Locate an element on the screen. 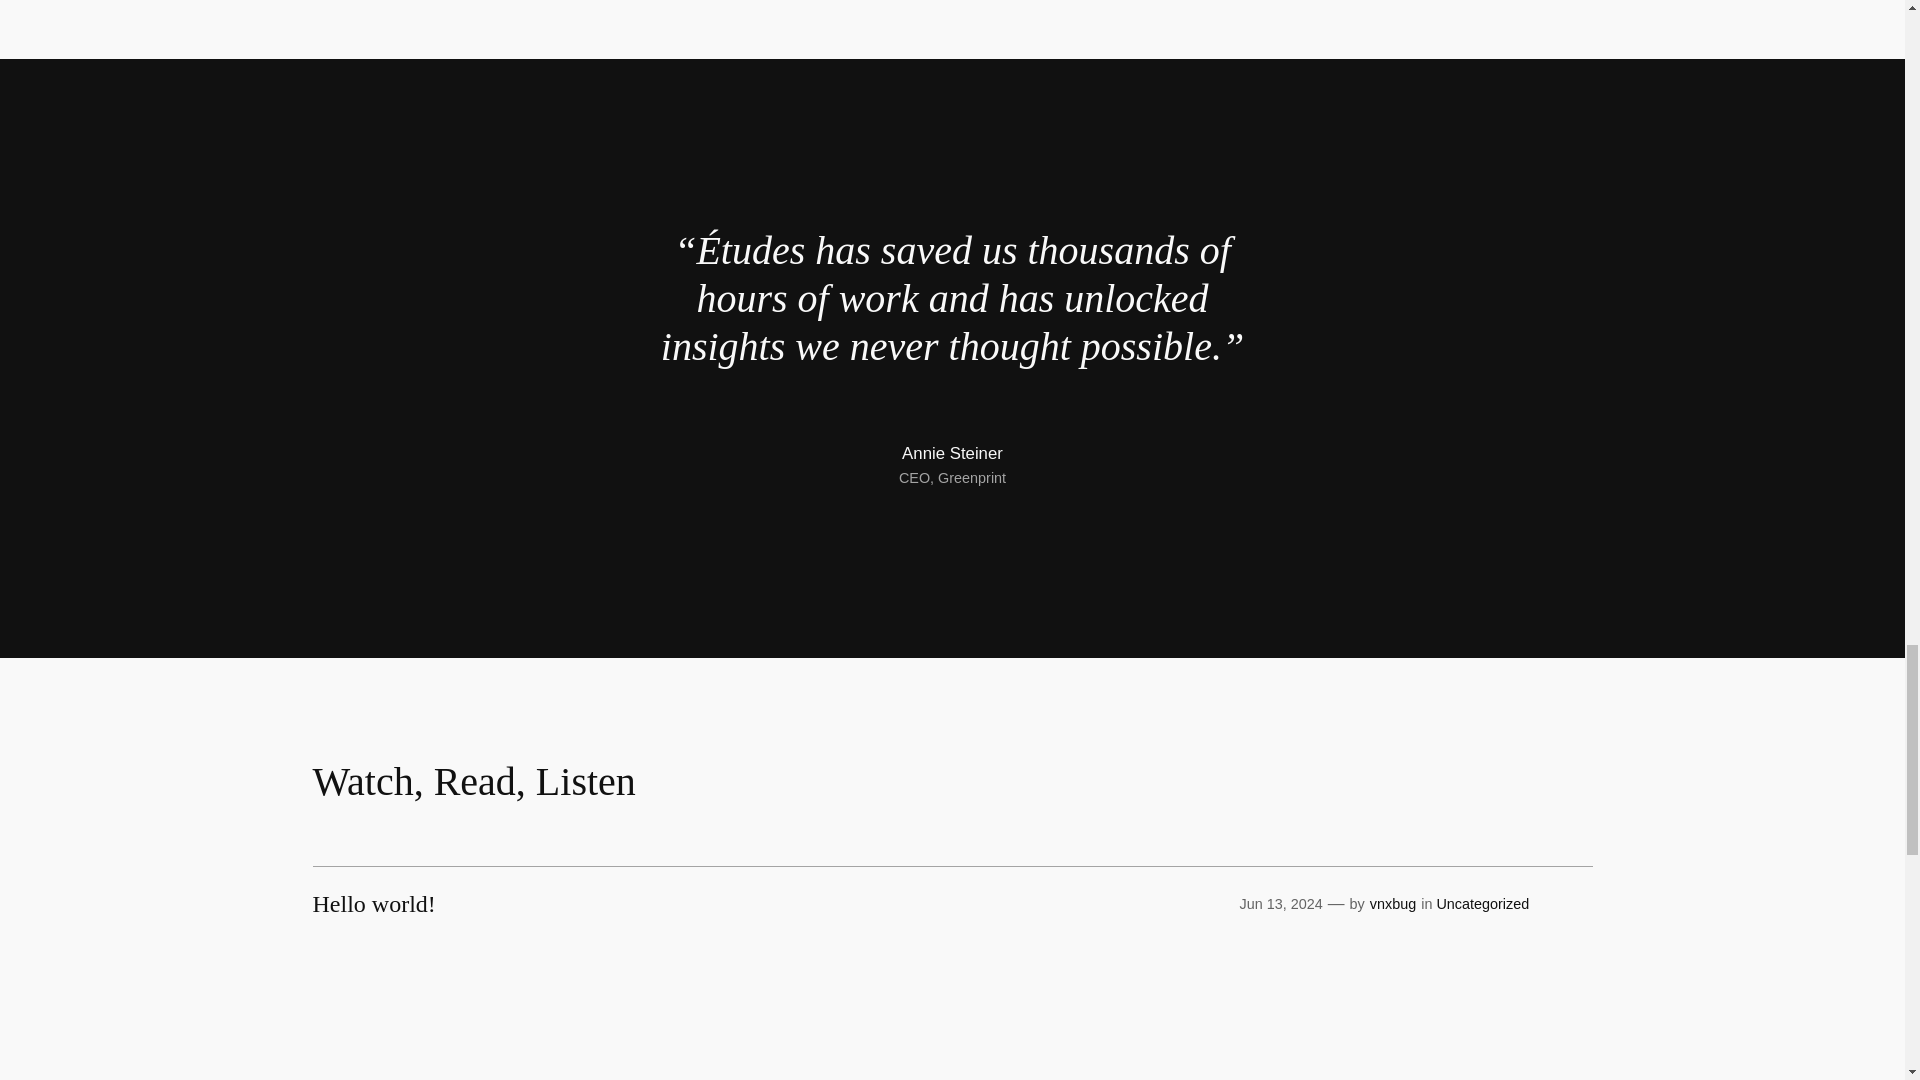 The height and width of the screenshot is (1080, 1920). Hello world! is located at coordinates (373, 904).